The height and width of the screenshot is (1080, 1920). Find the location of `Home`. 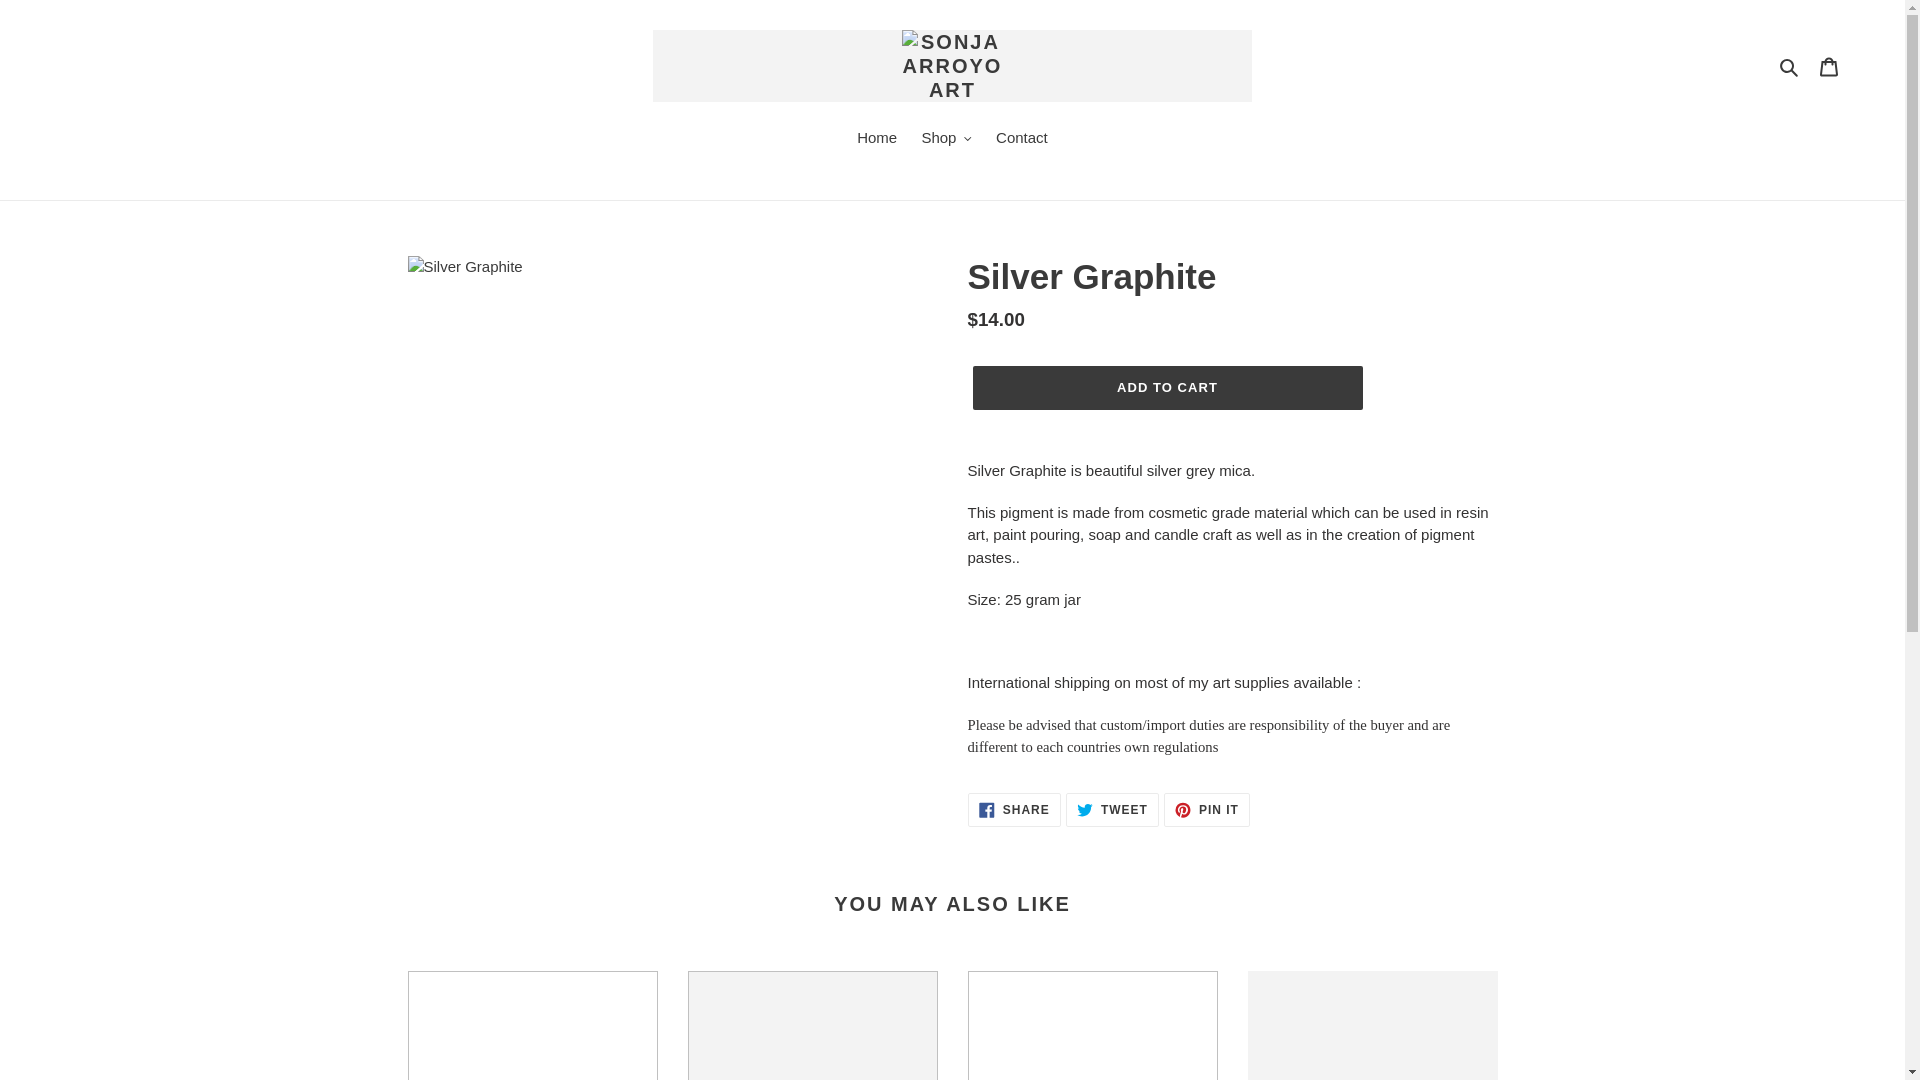

Home is located at coordinates (1829, 66).